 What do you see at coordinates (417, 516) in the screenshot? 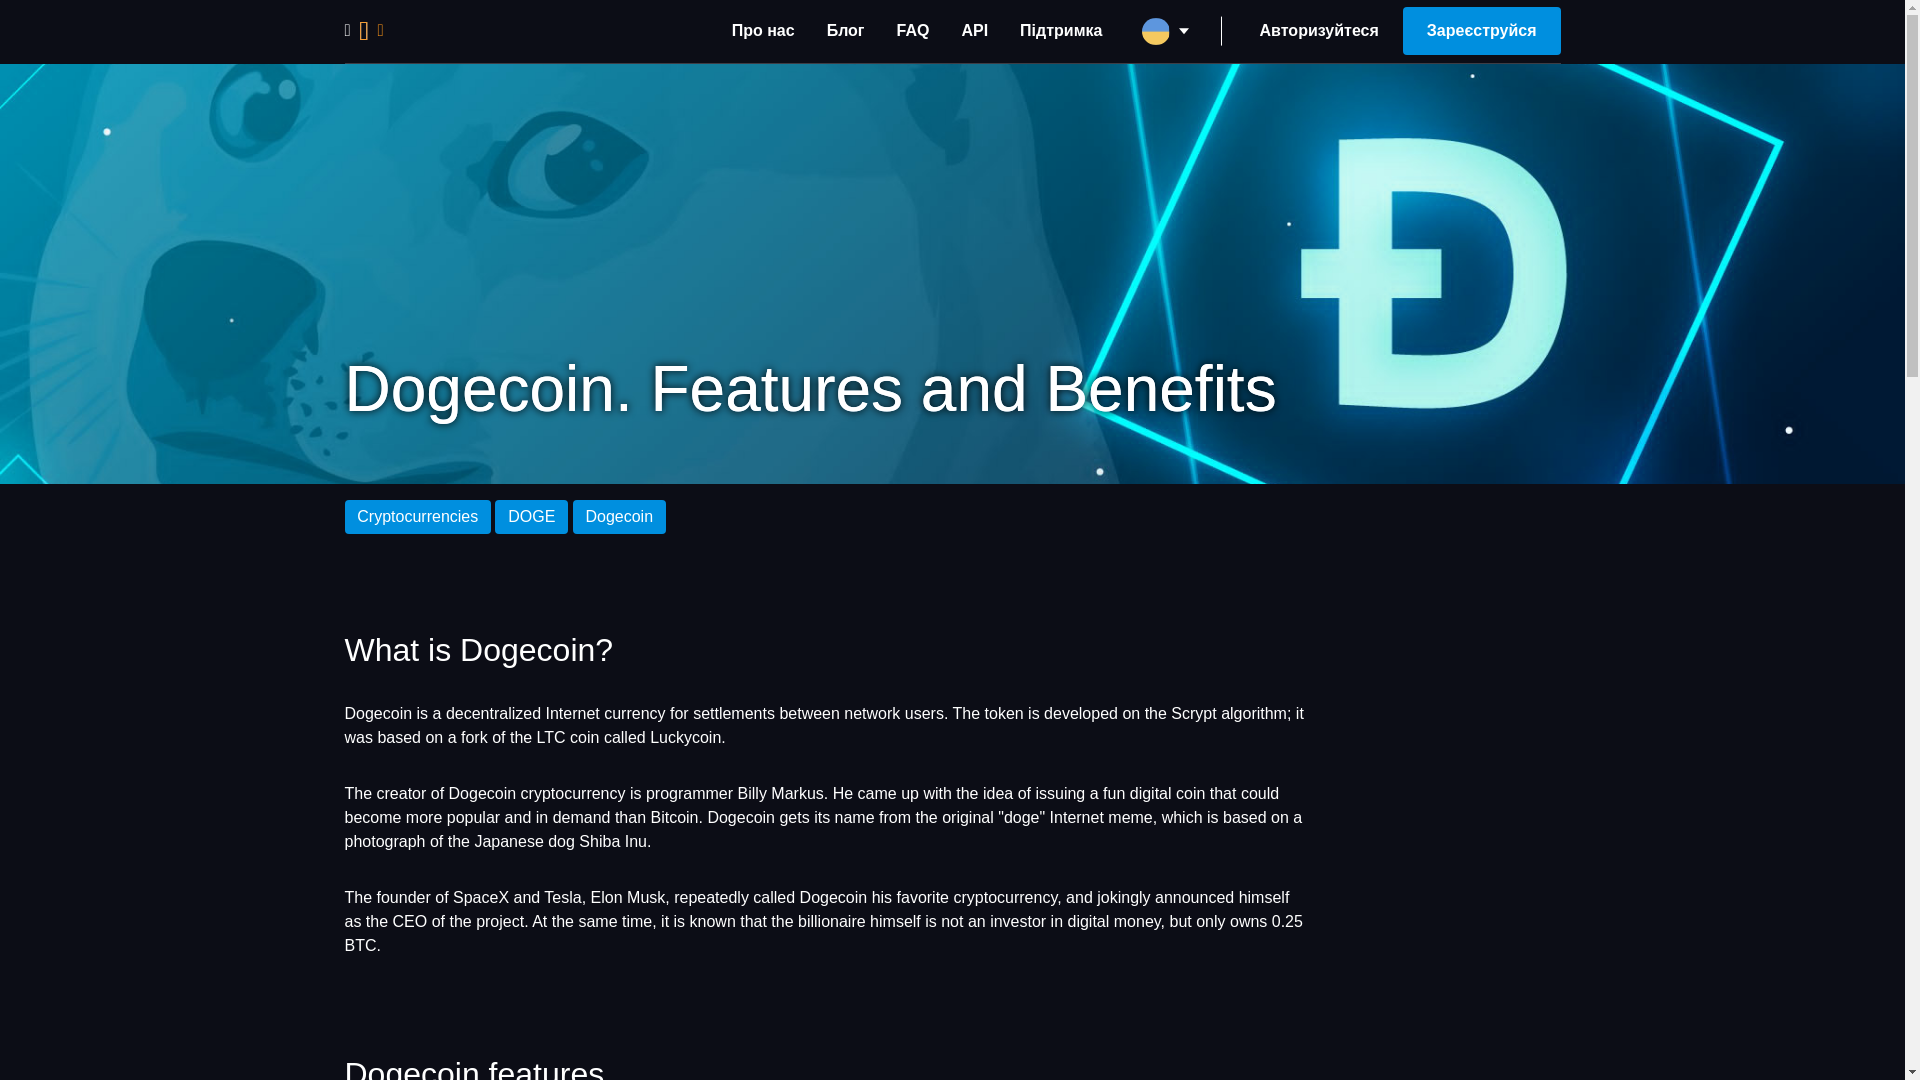
I see `Cryptocurrencies` at bounding box center [417, 516].